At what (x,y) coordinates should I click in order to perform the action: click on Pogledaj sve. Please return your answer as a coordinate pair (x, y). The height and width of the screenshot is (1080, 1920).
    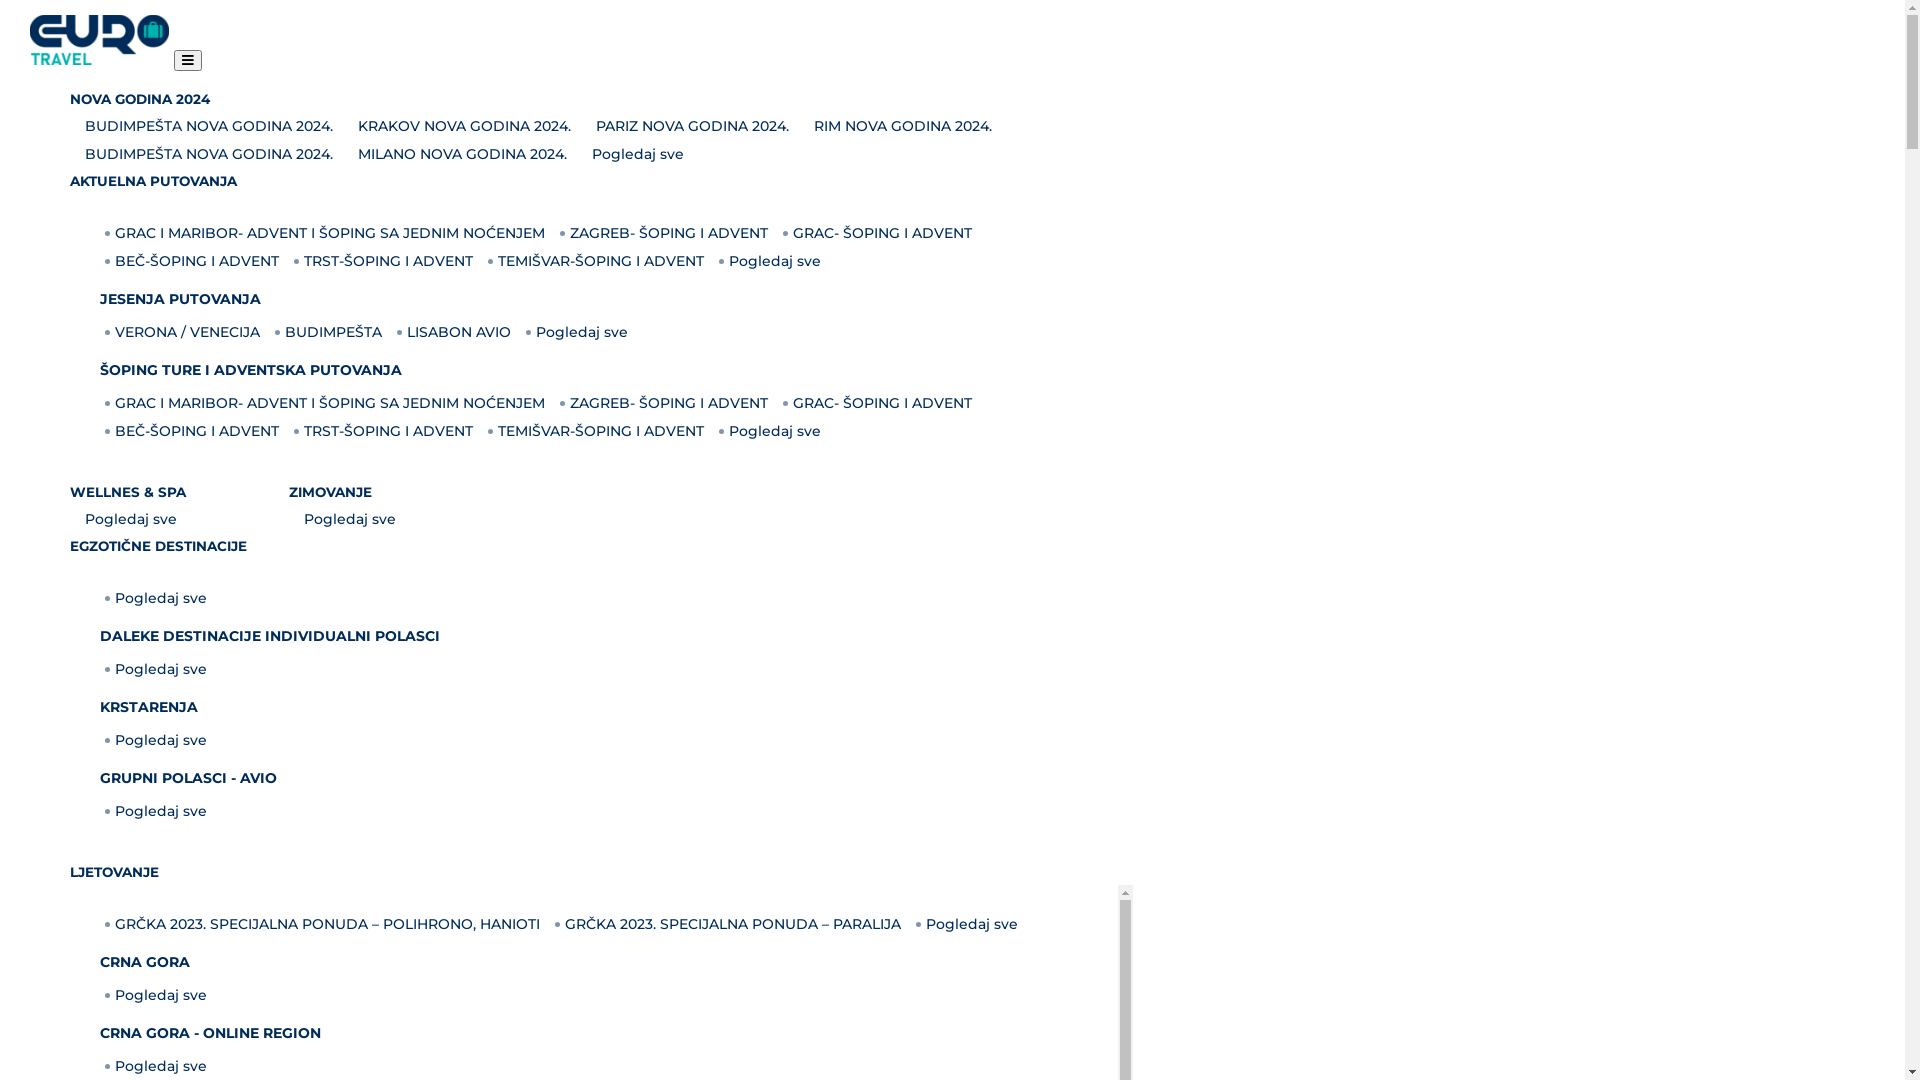
    Looking at the image, I should click on (636, 154).